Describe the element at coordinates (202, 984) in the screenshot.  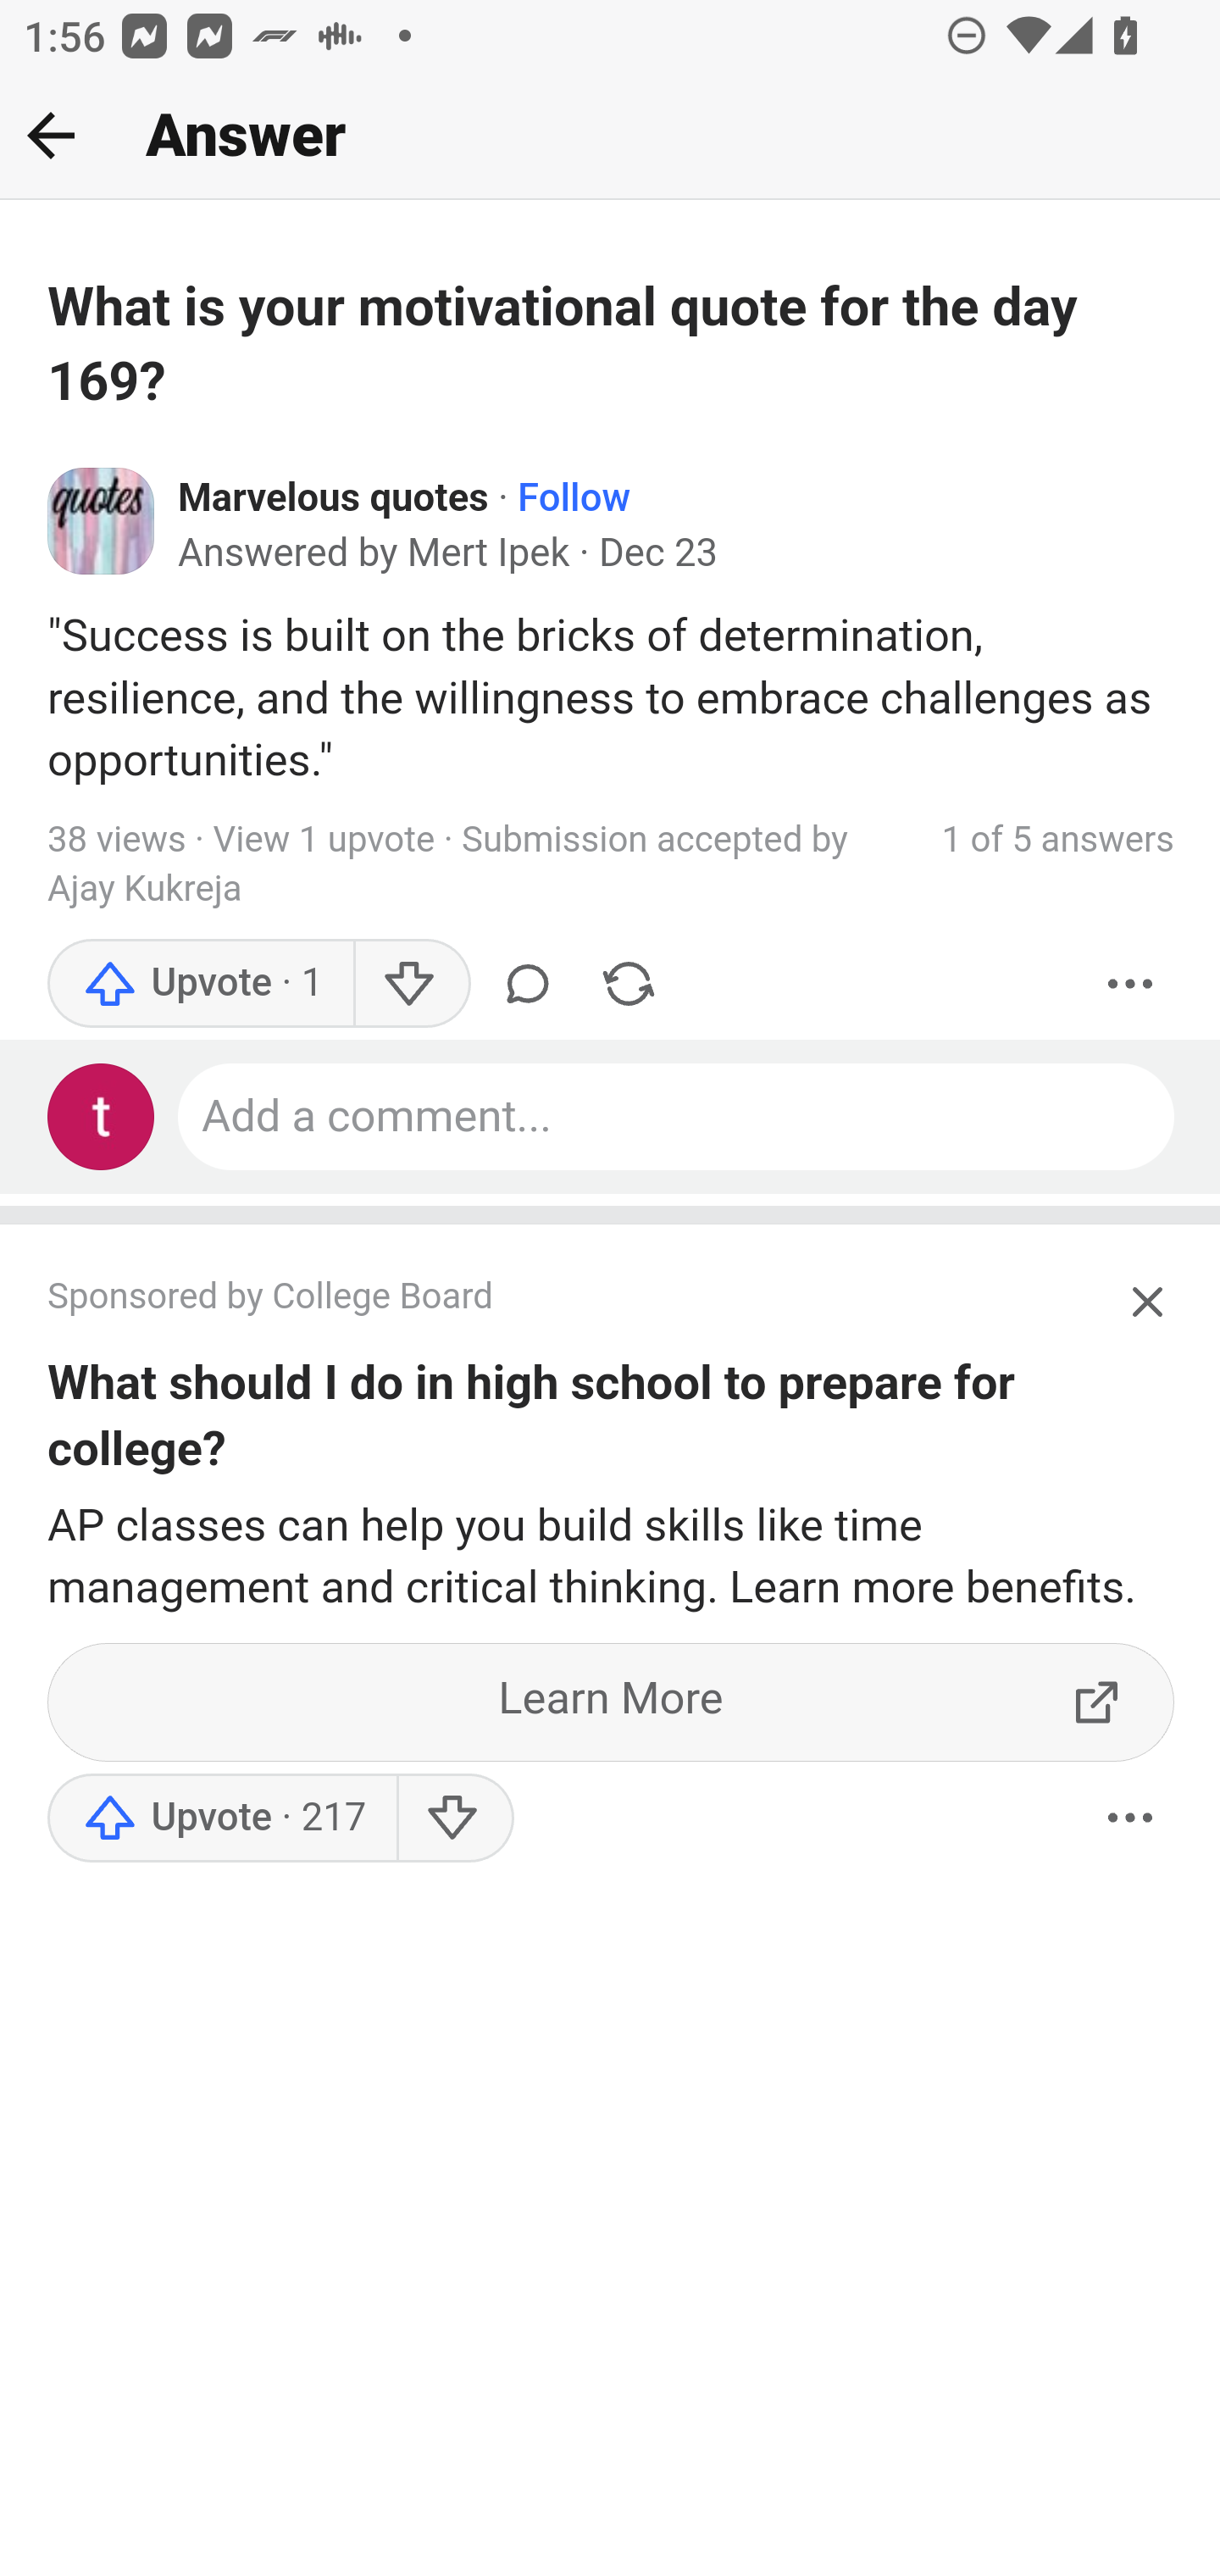
I see `Upvote` at that location.